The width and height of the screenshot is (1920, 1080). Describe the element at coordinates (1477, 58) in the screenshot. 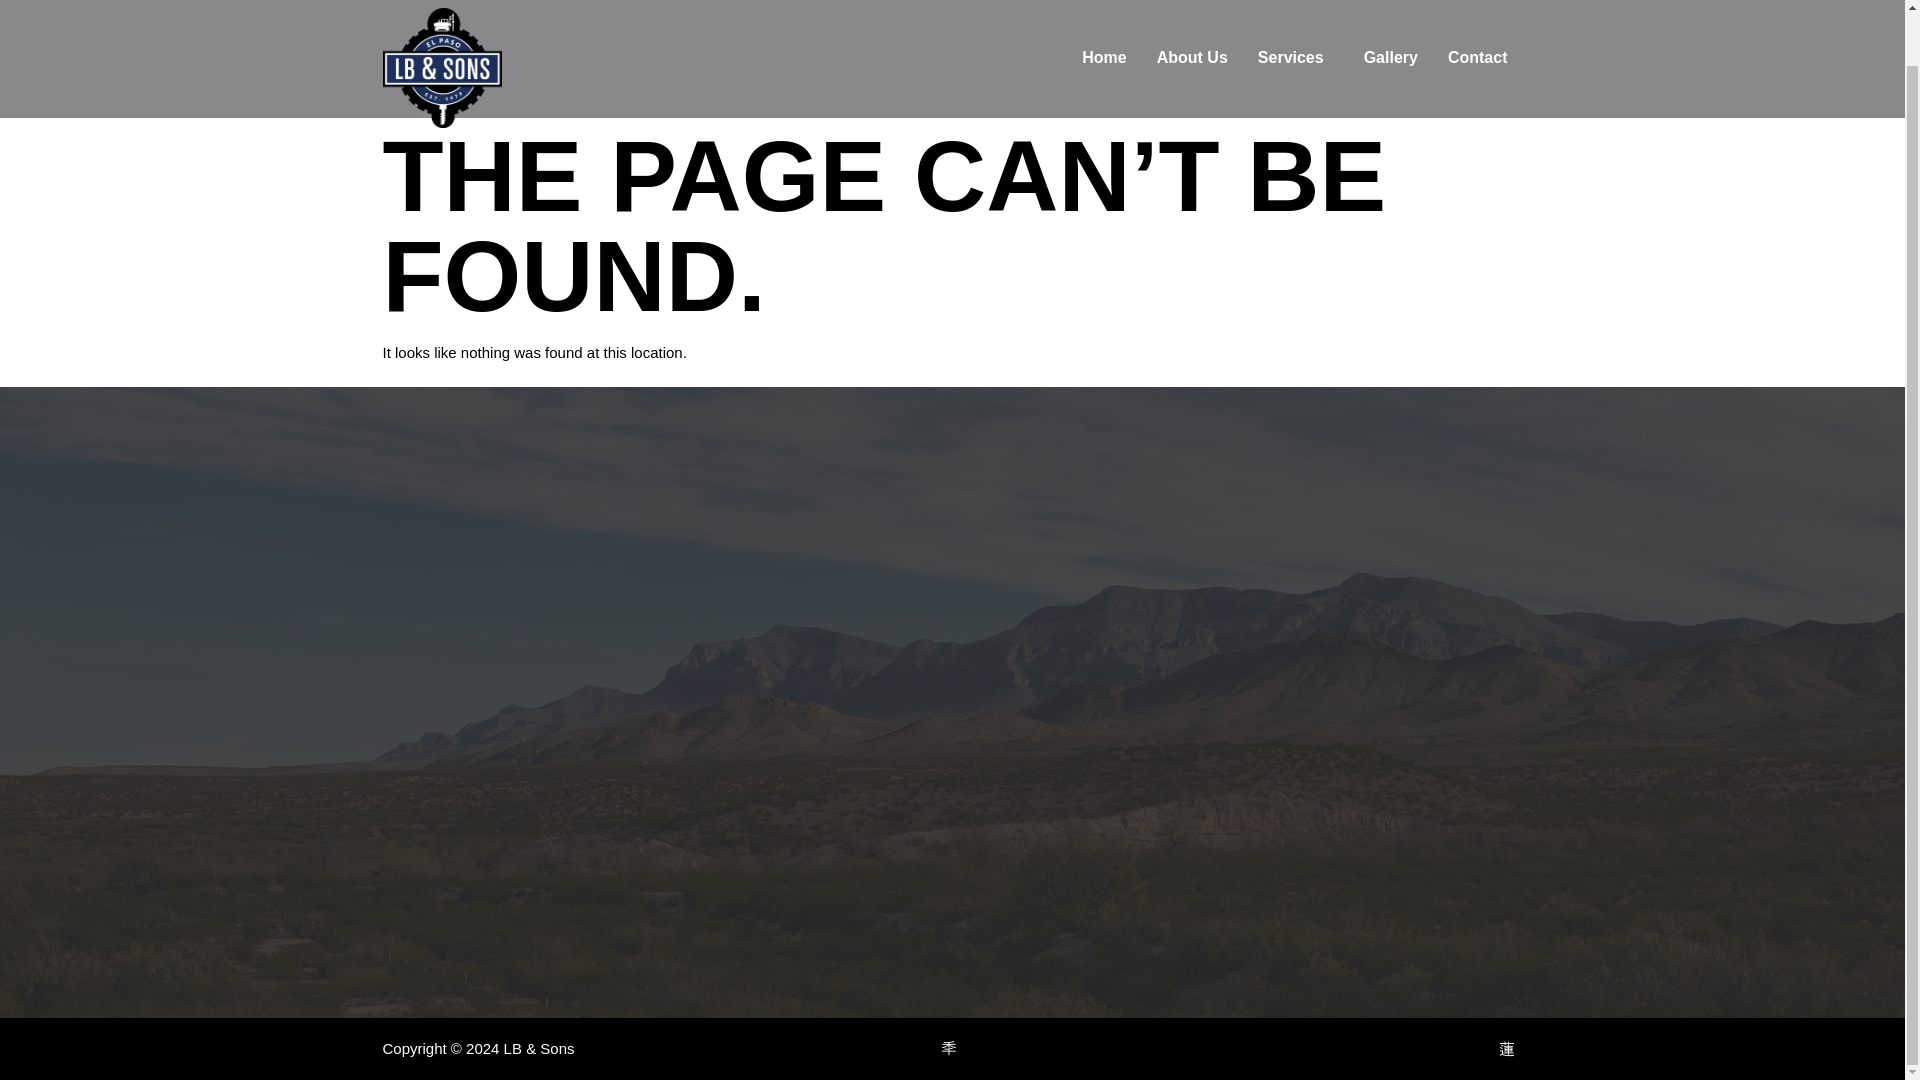

I see `Contact` at that location.